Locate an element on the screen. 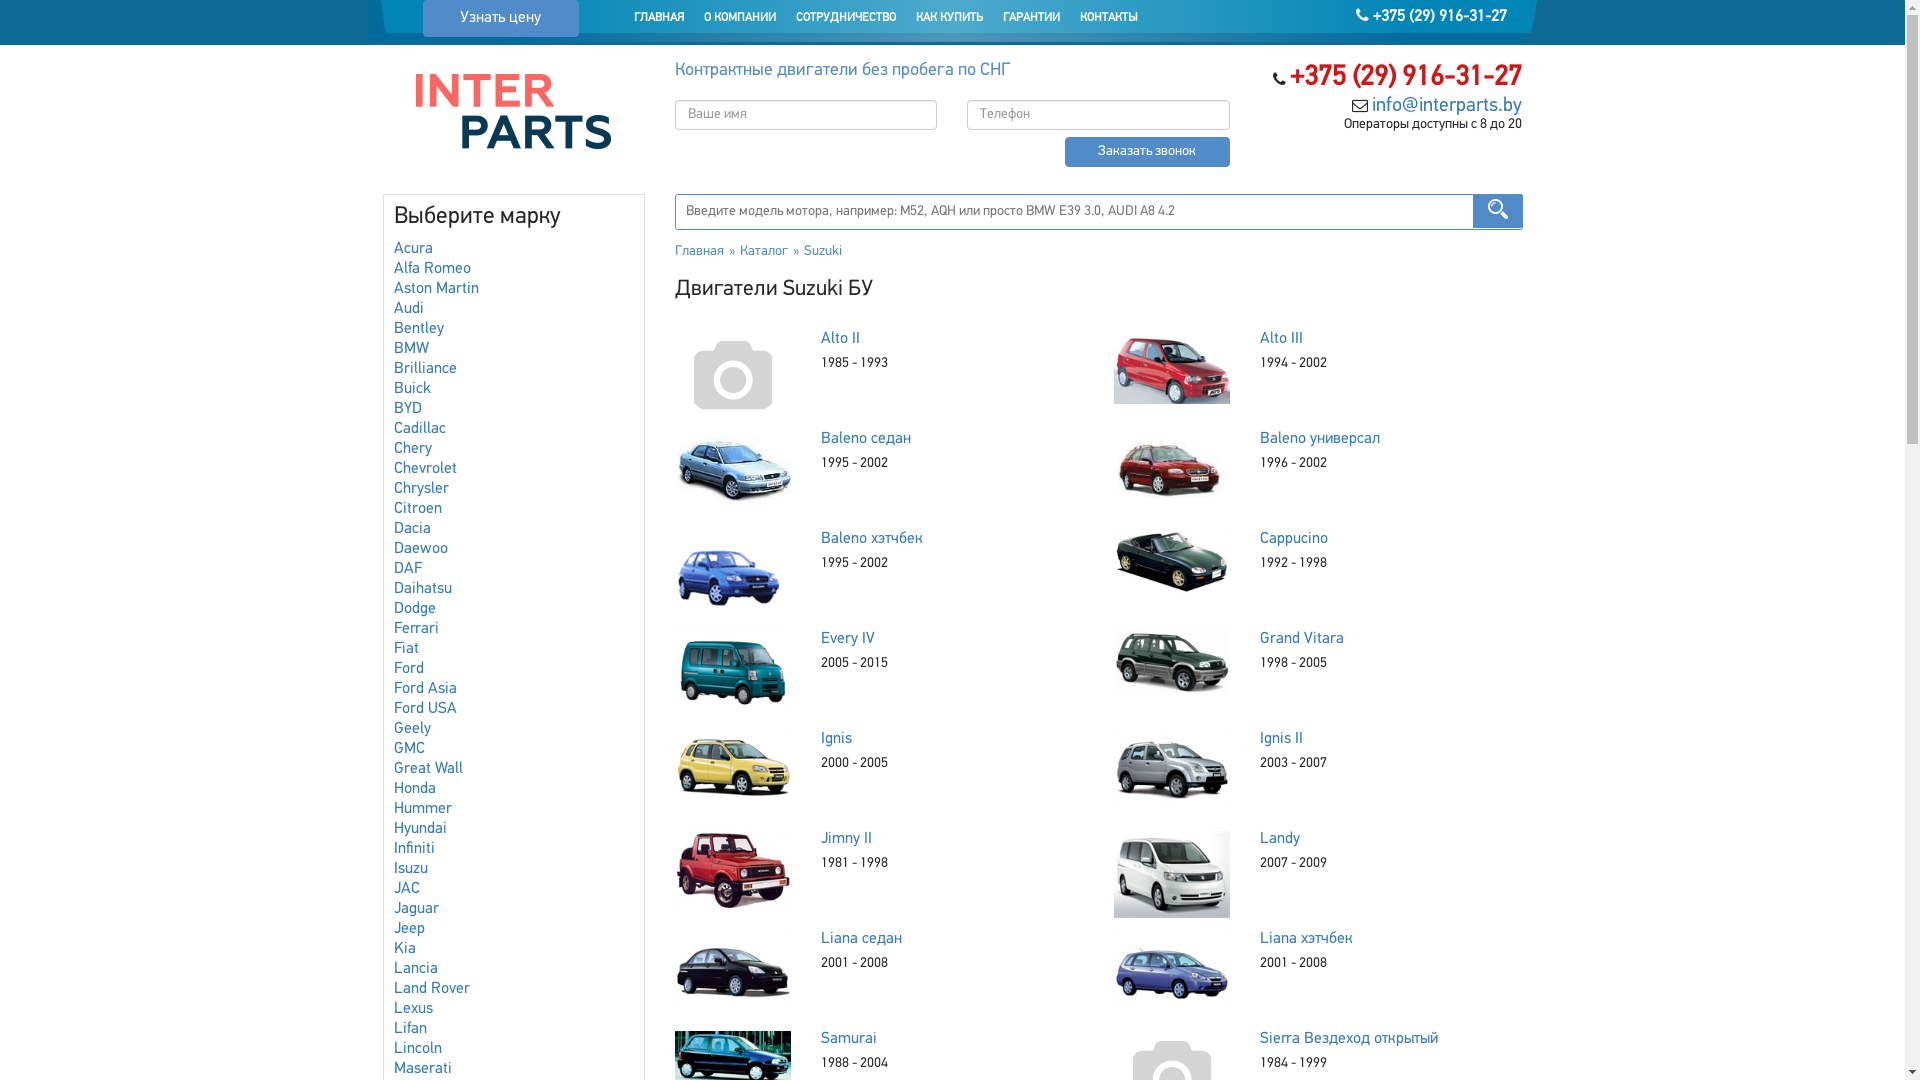 The height and width of the screenshot is (1080, 1920).  +375 (29) 916-31-27 is located at coordinates (1432, 17).